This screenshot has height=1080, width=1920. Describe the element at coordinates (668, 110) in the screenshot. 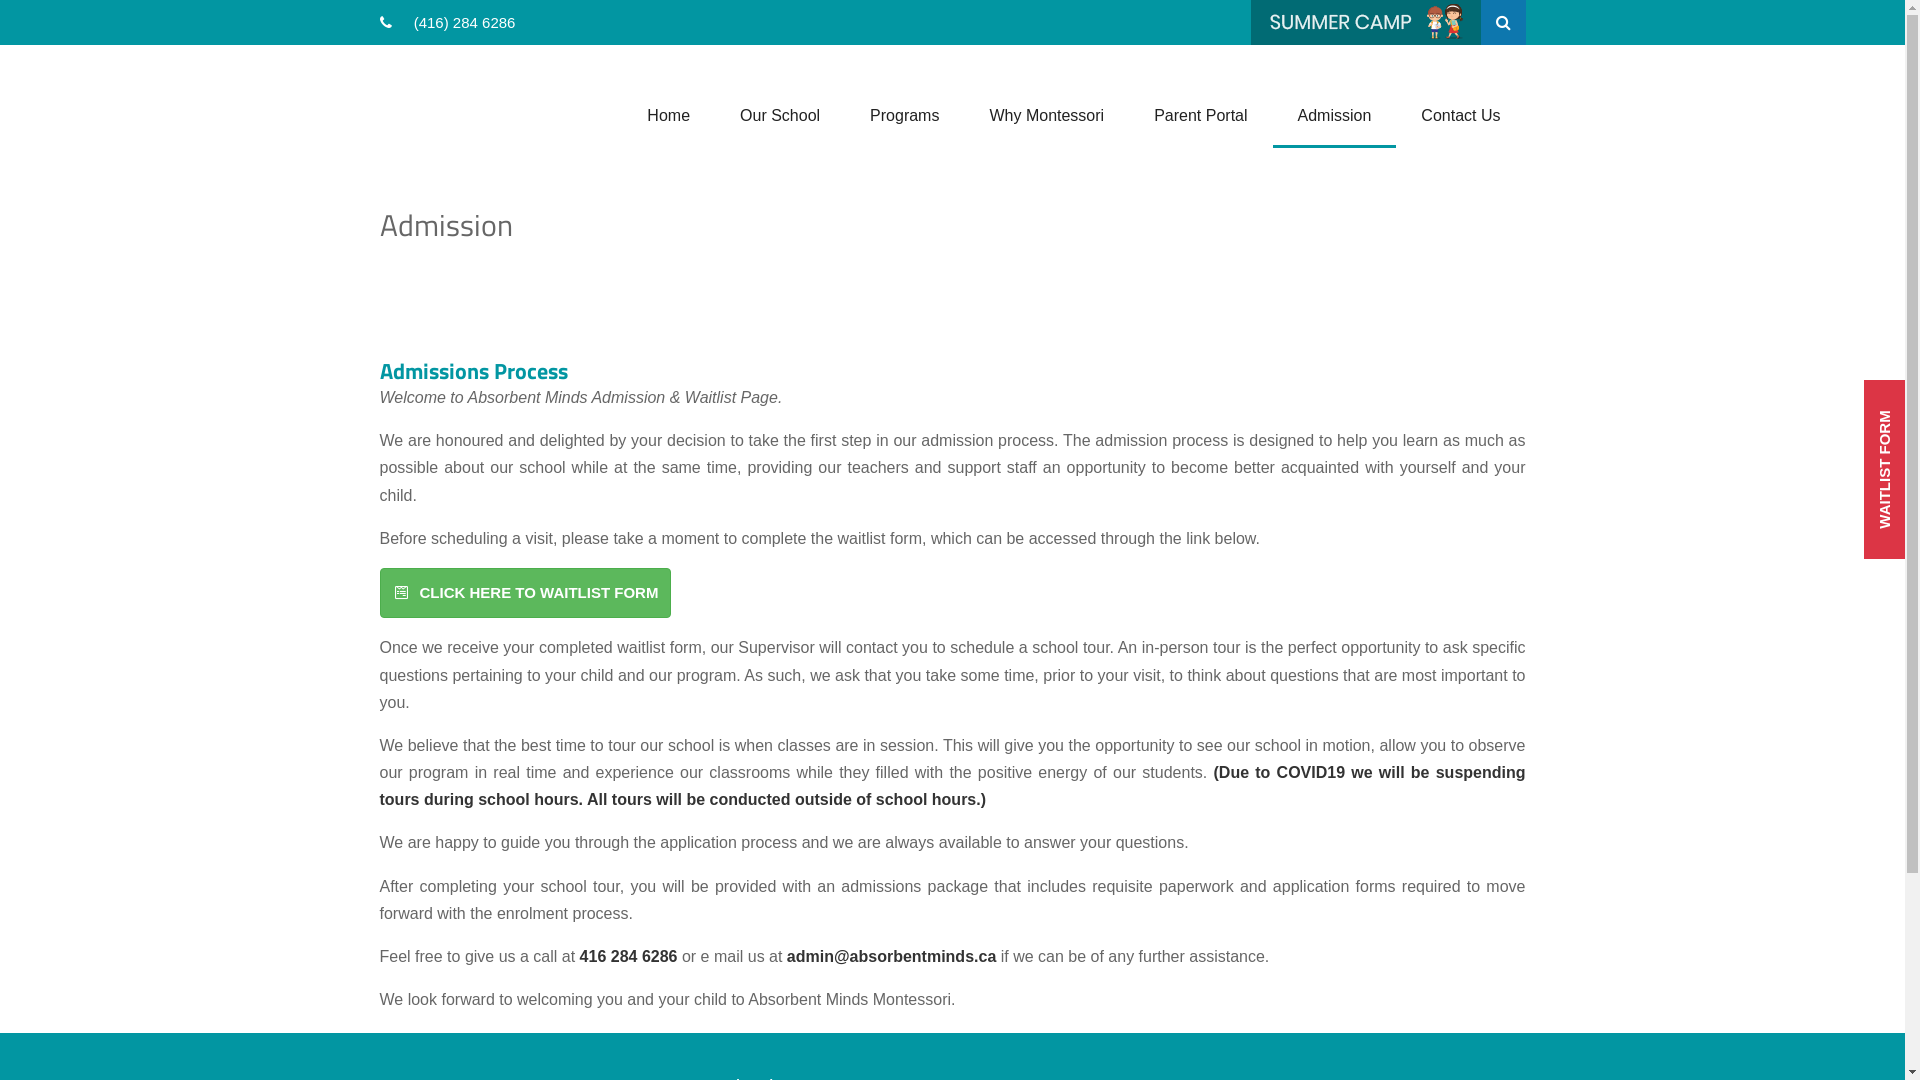

I see `Home` at that location.